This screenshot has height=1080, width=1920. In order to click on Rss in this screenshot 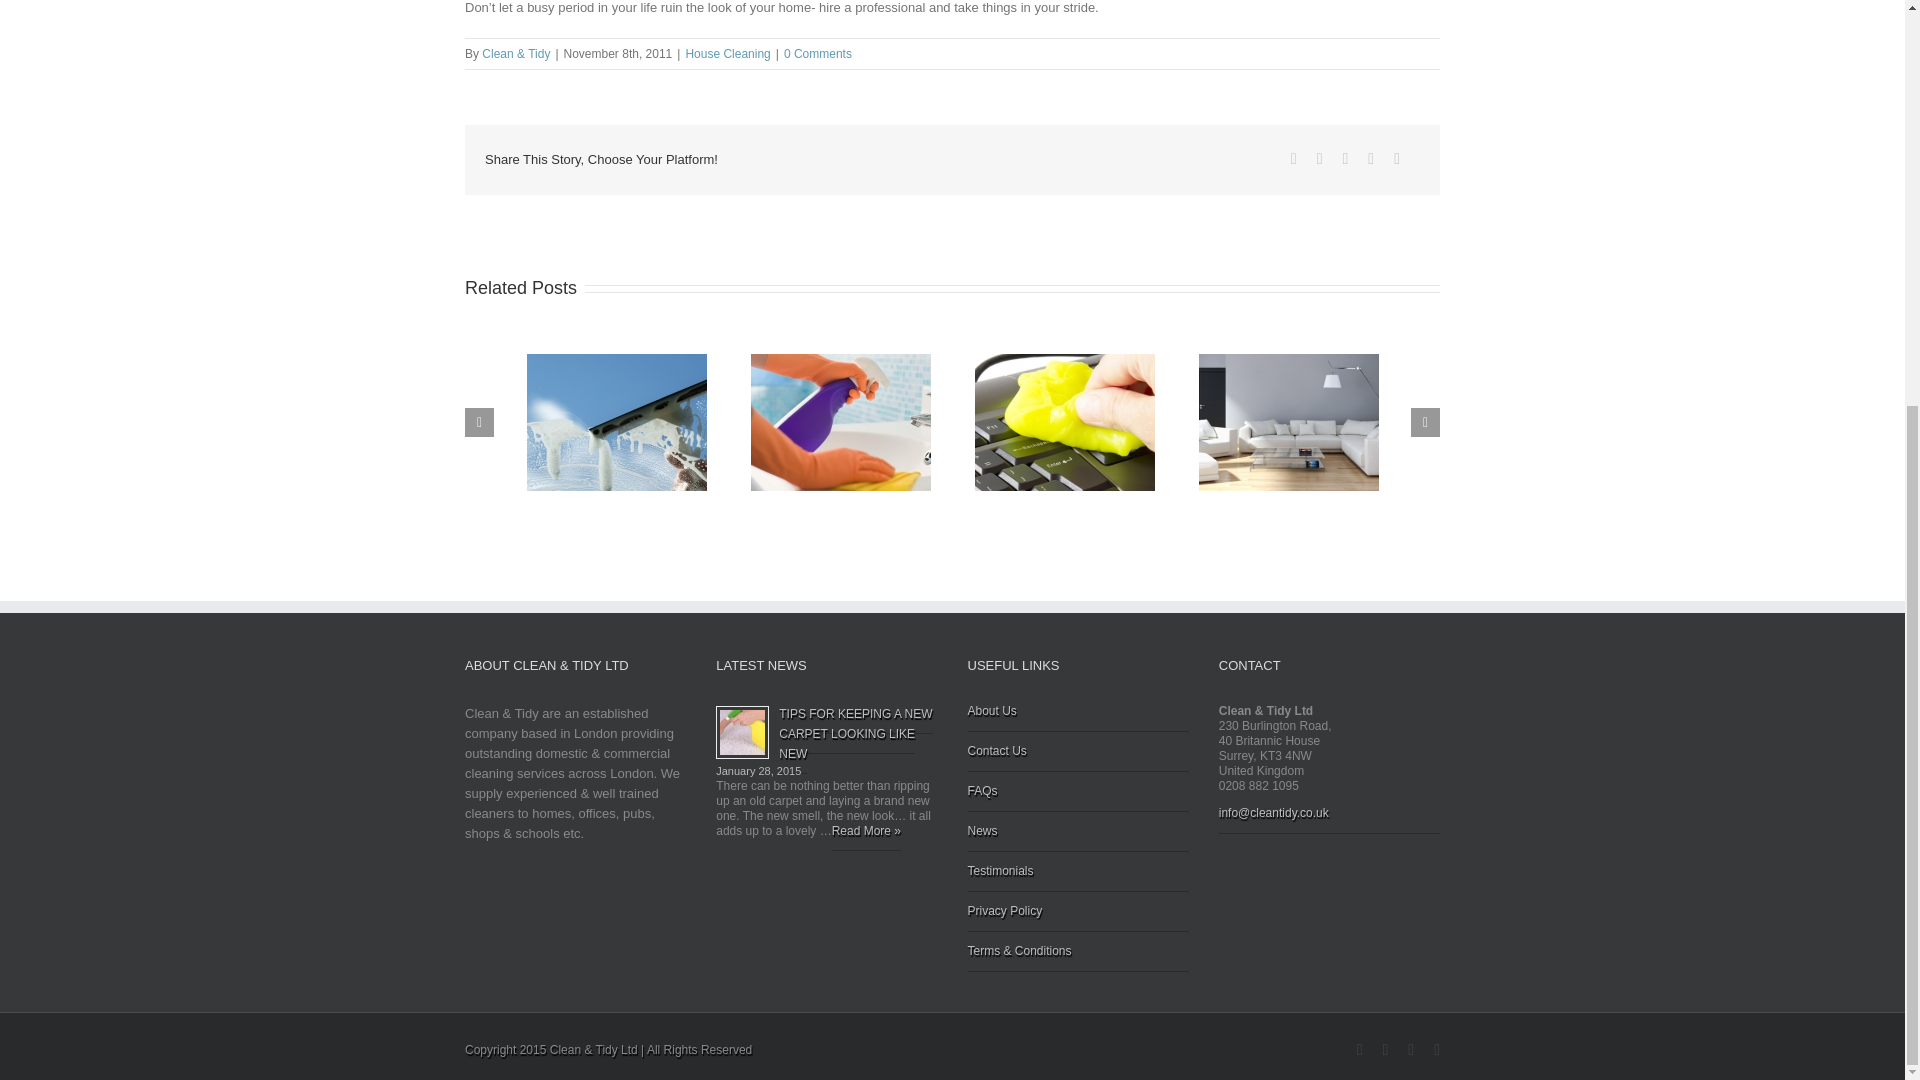, I will do `click(1385, 1050)`.